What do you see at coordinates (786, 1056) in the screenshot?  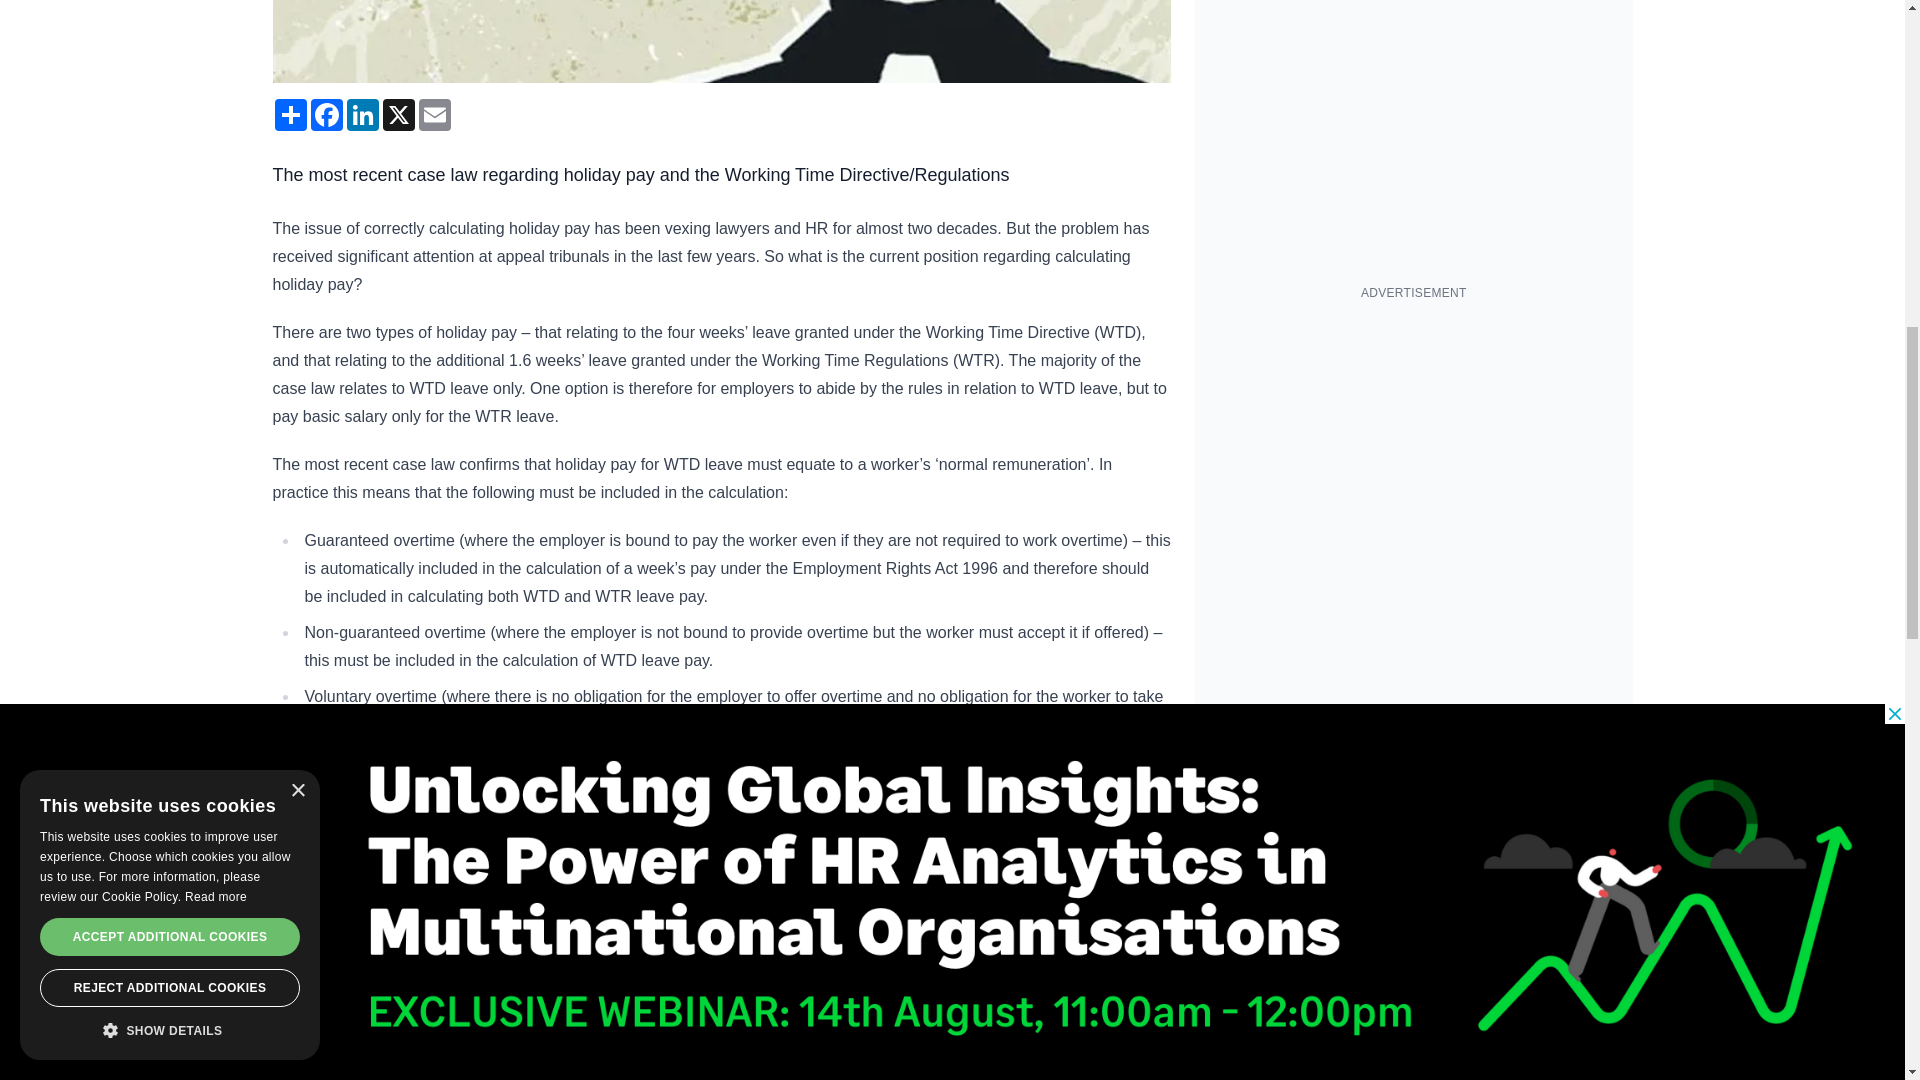 I see `HR Legal Service` at bounding box center [786, 1056].